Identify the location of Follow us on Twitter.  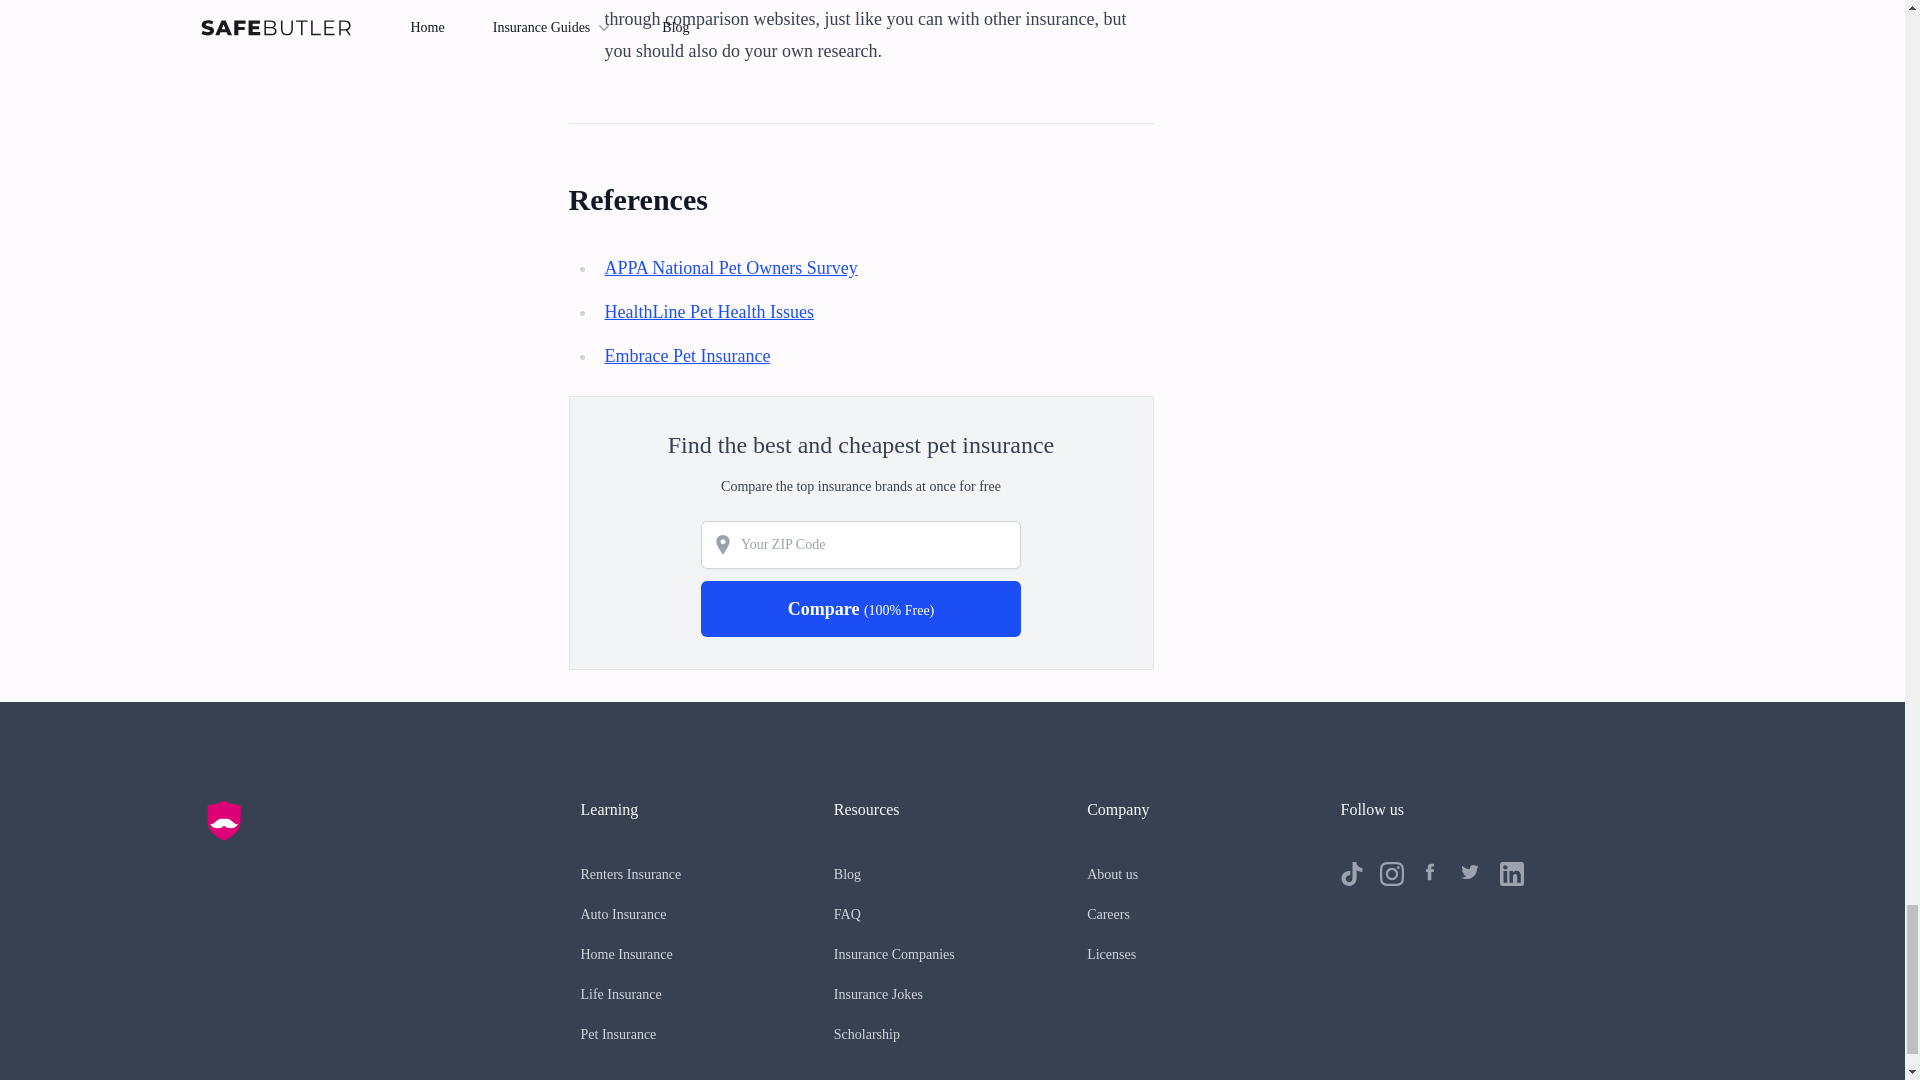
(1472, 873).